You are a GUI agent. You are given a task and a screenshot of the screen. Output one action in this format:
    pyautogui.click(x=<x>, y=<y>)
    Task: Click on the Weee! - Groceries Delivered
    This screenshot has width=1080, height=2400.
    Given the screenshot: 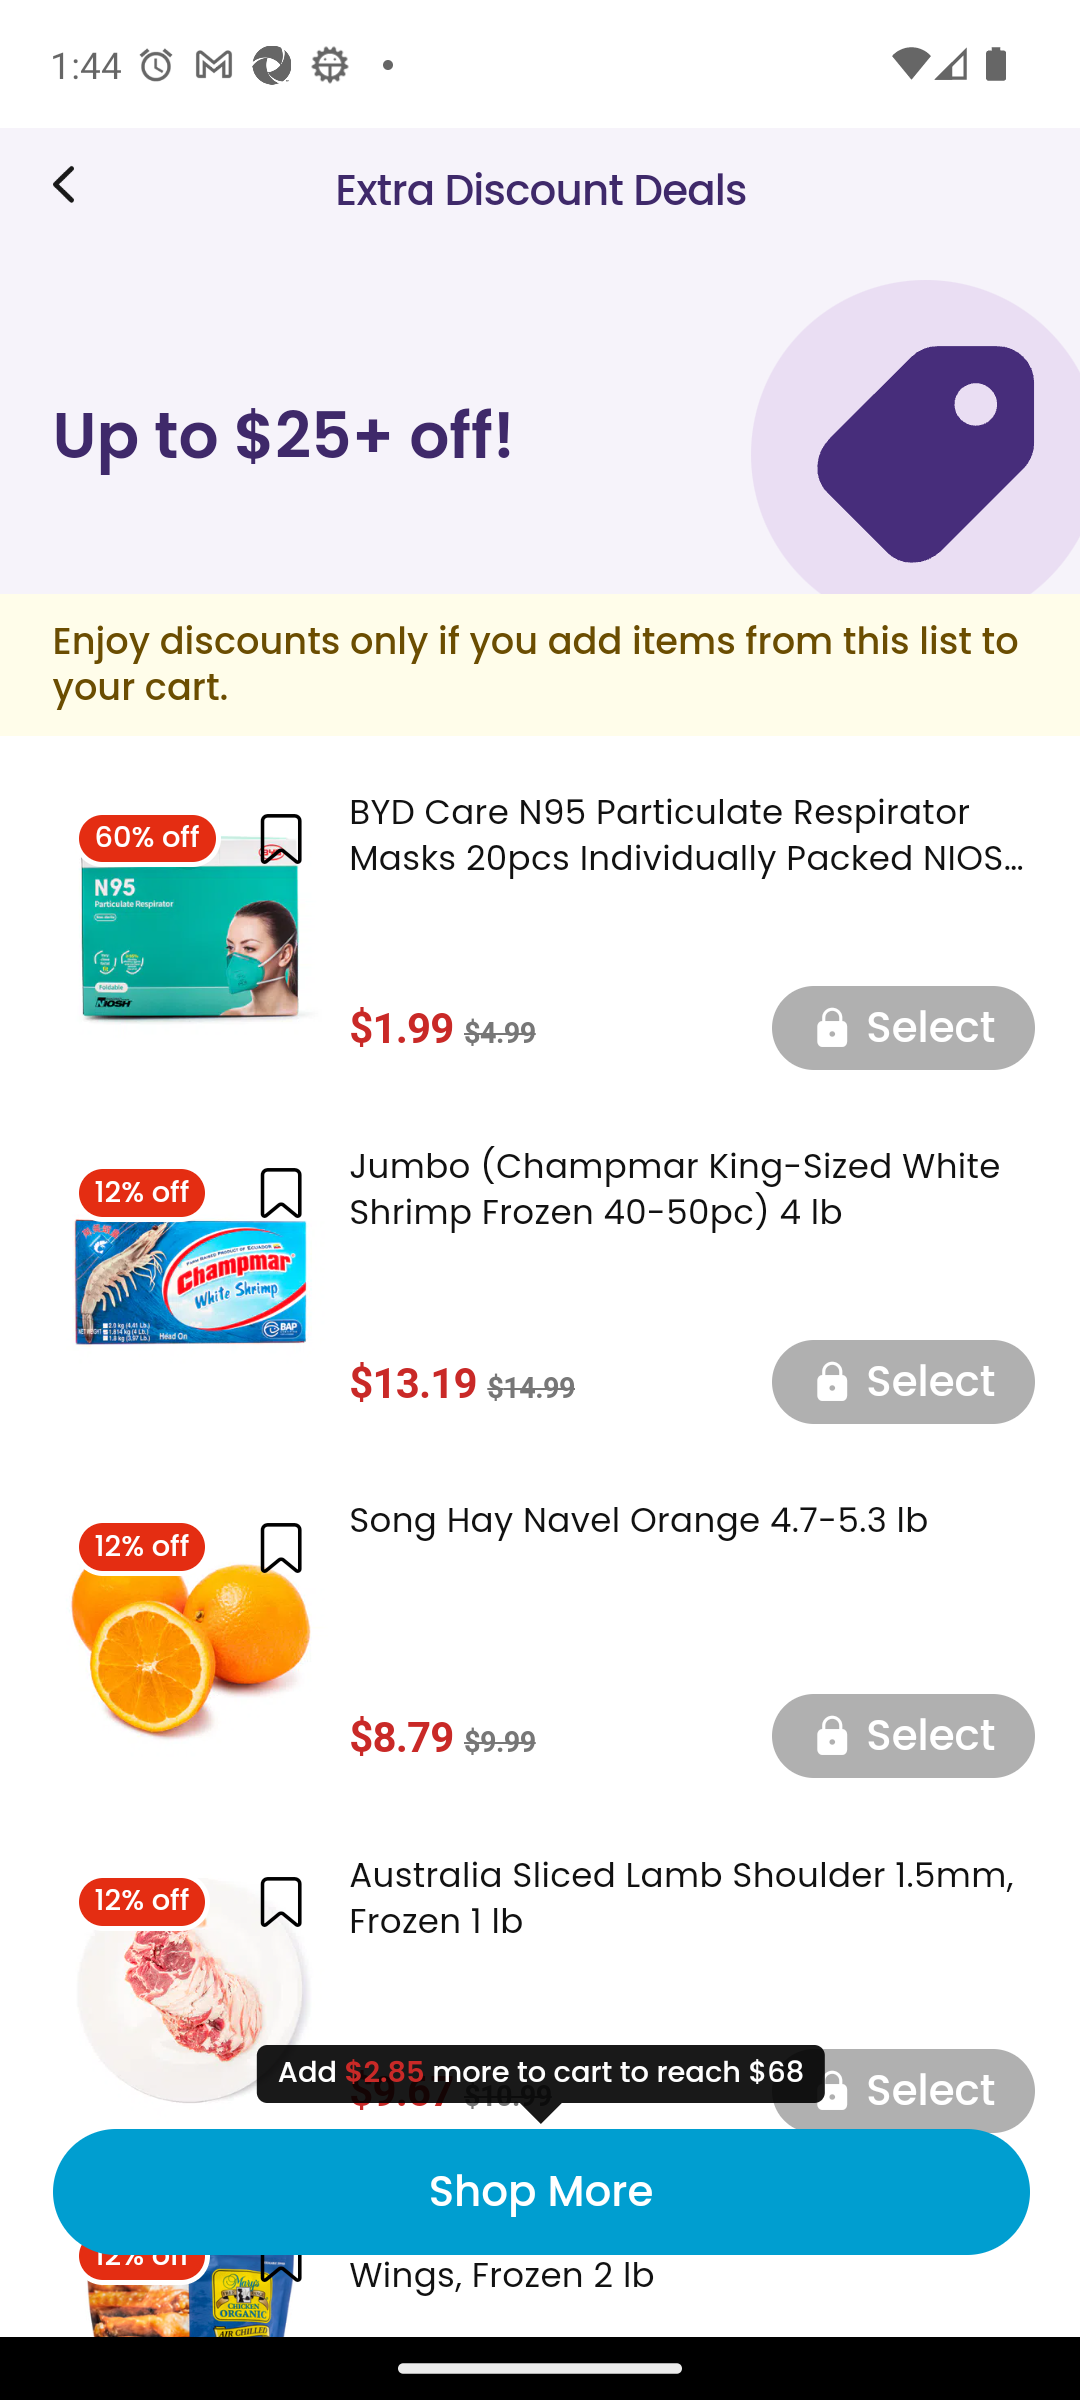 What is the action you would take?
    pyautogui.click(x=73, y=184)
    